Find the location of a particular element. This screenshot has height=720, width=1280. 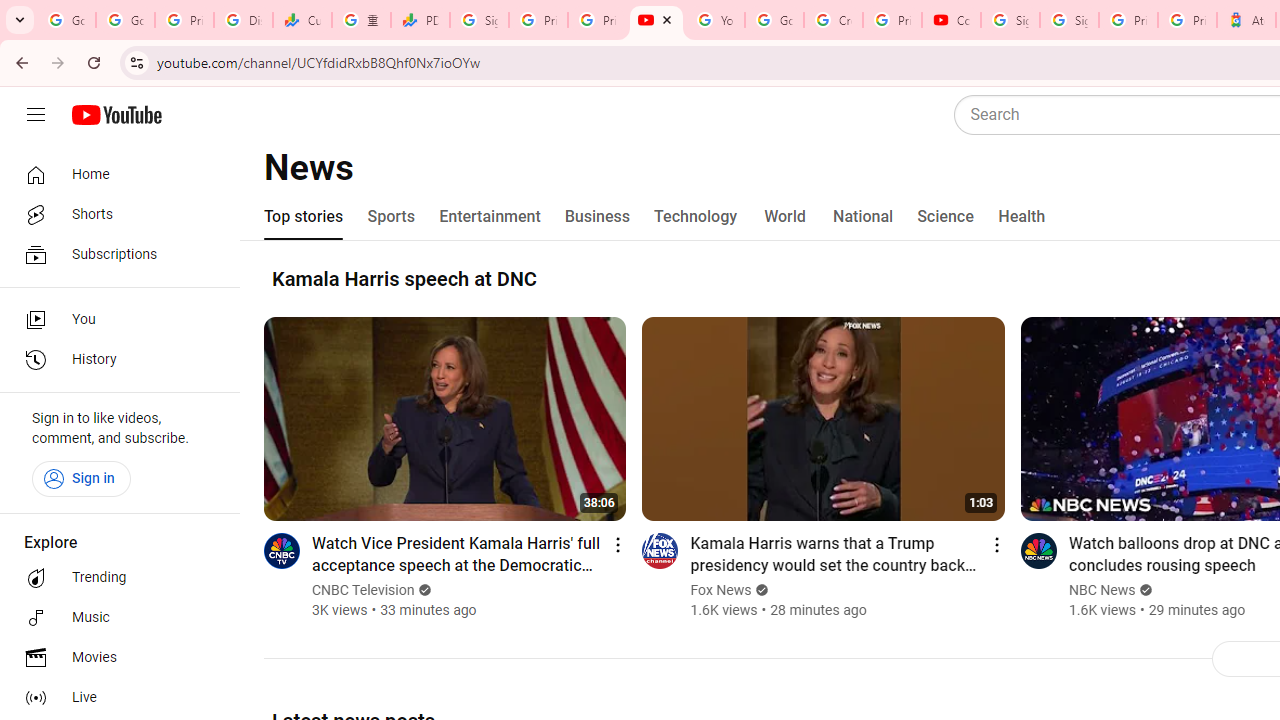

YouTube is located at coordinates (715, 20).